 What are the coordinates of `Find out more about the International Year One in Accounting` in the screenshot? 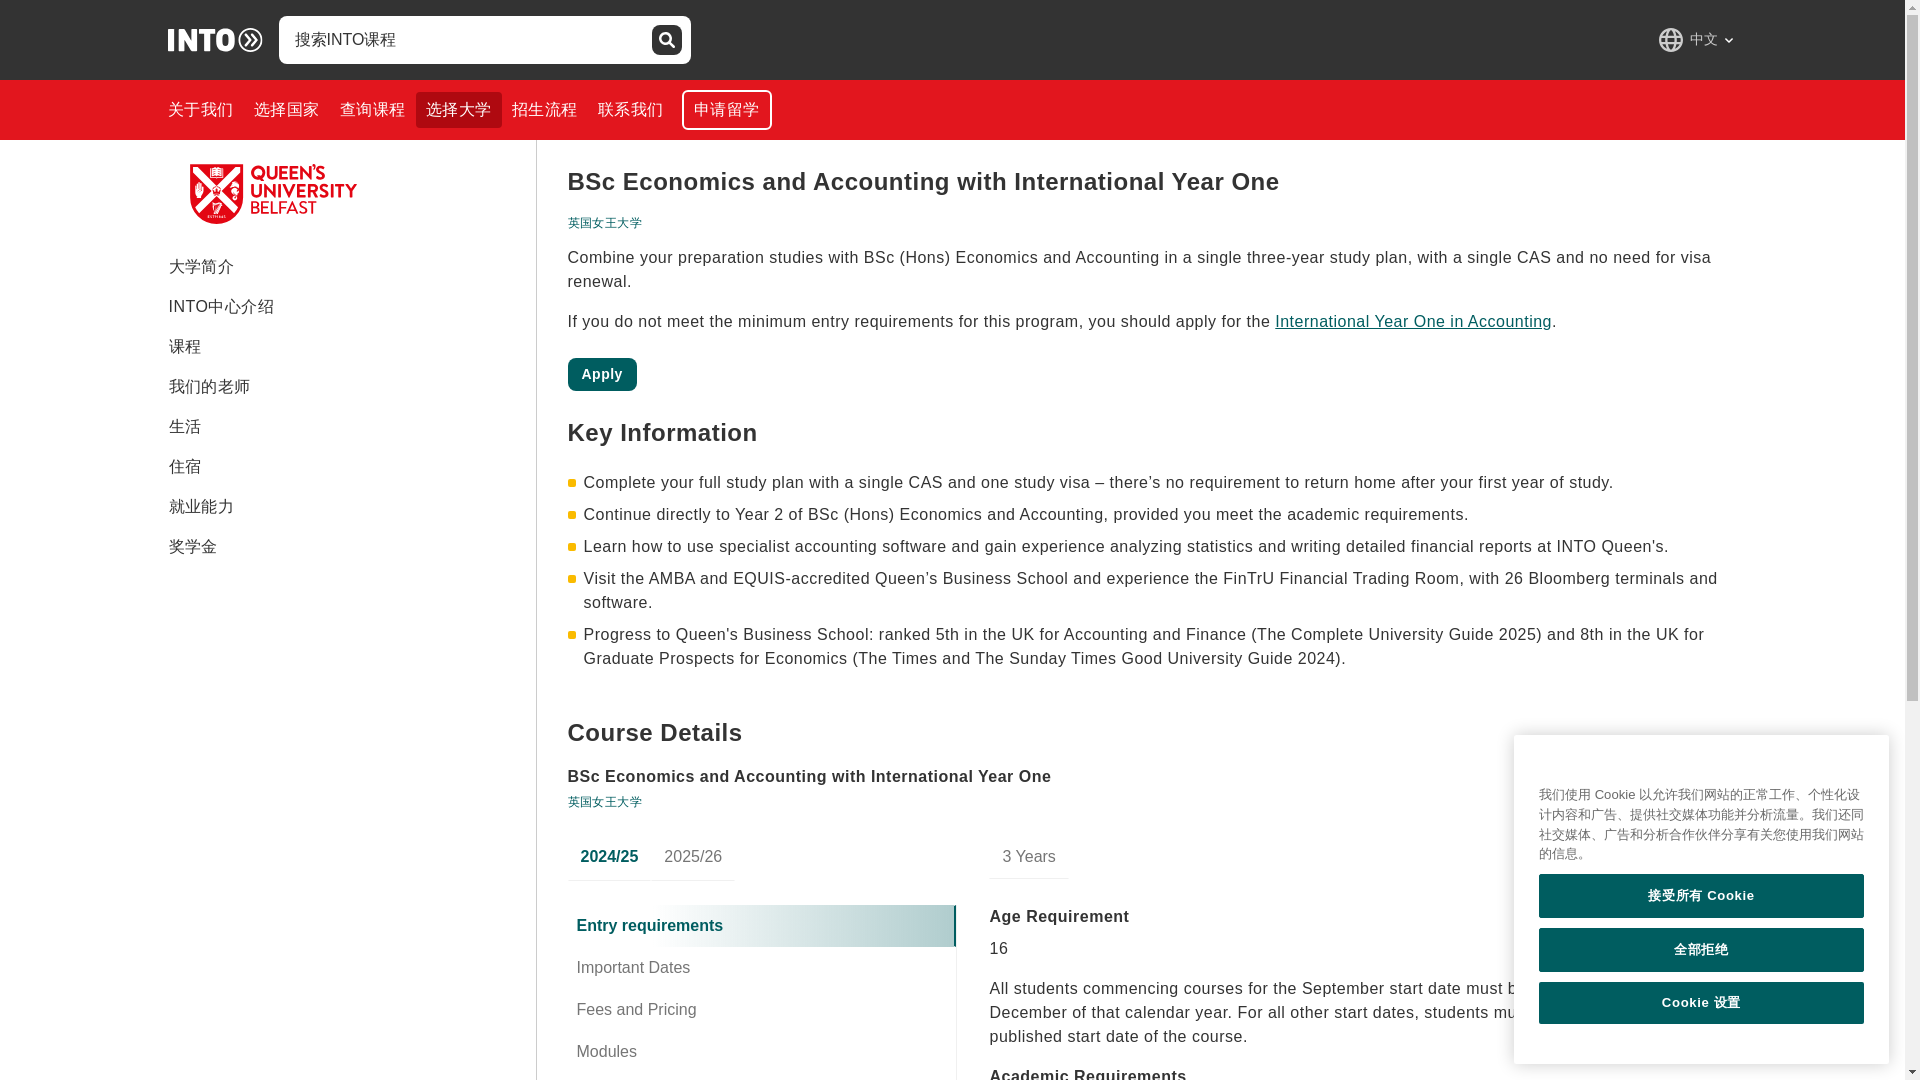 It's located at (1412, 322).